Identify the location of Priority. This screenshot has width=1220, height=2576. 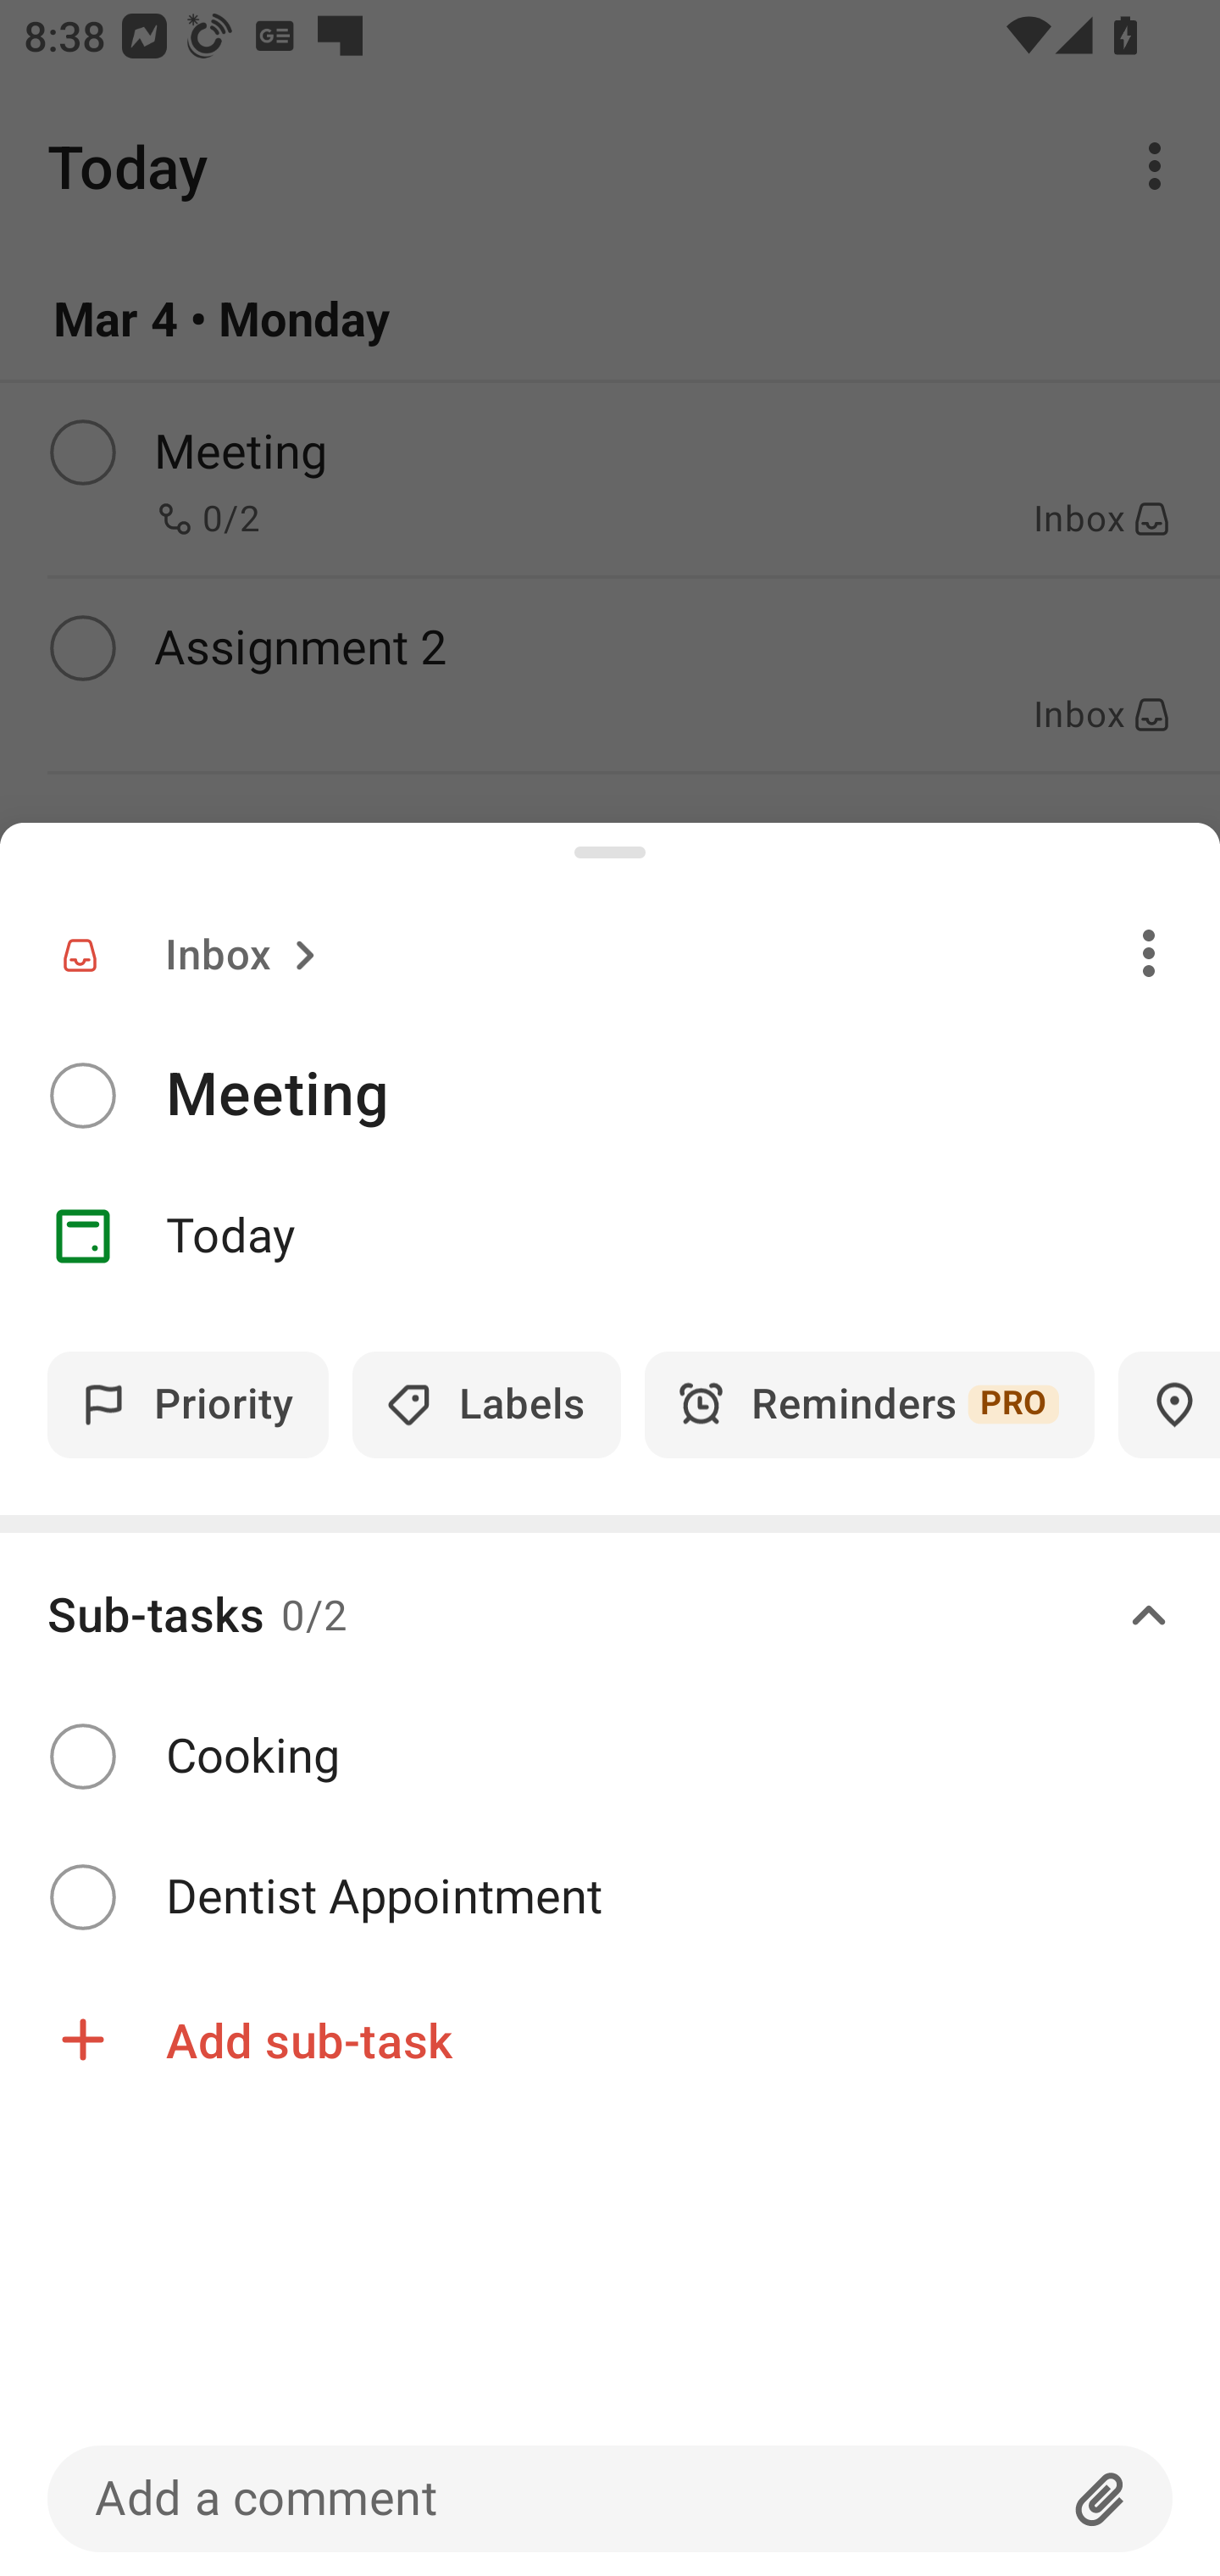
(188, 1405).